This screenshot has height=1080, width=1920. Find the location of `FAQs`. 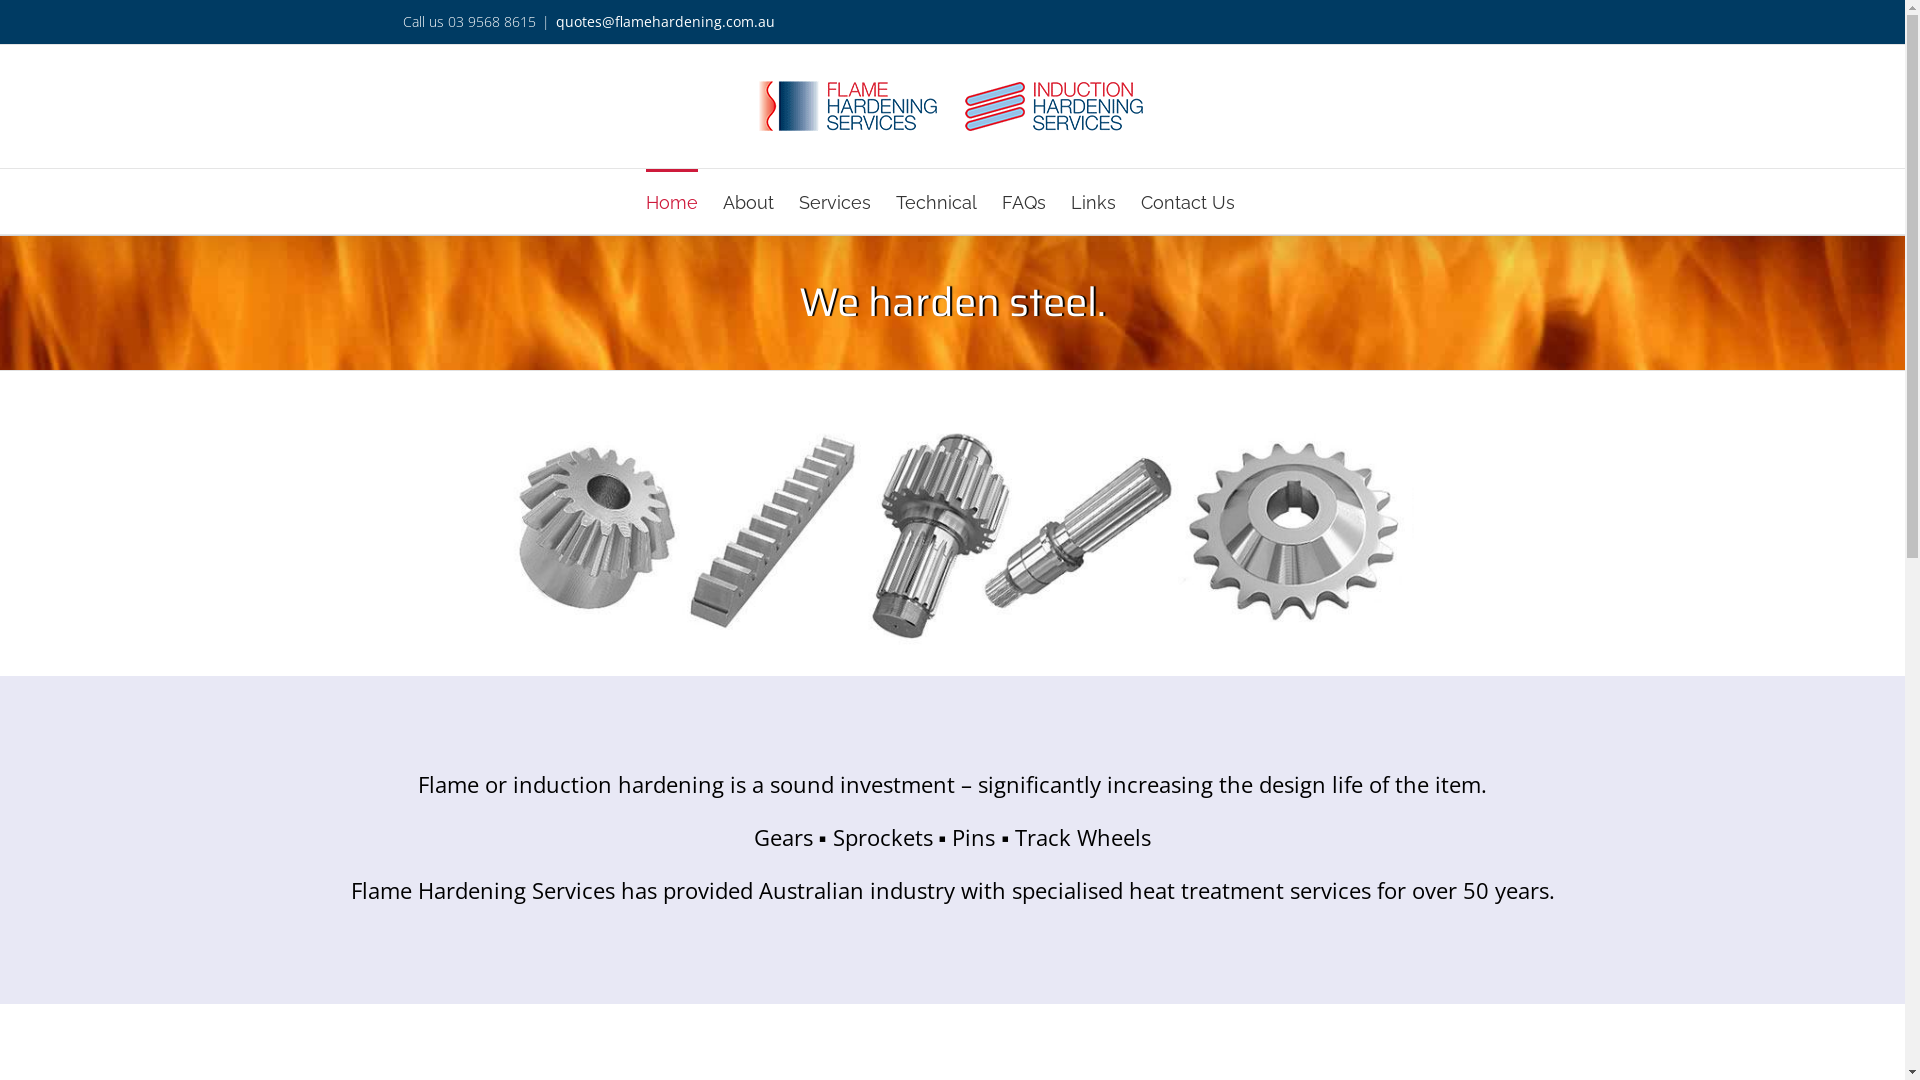

FAQs is located at coordinates (1024, 202).